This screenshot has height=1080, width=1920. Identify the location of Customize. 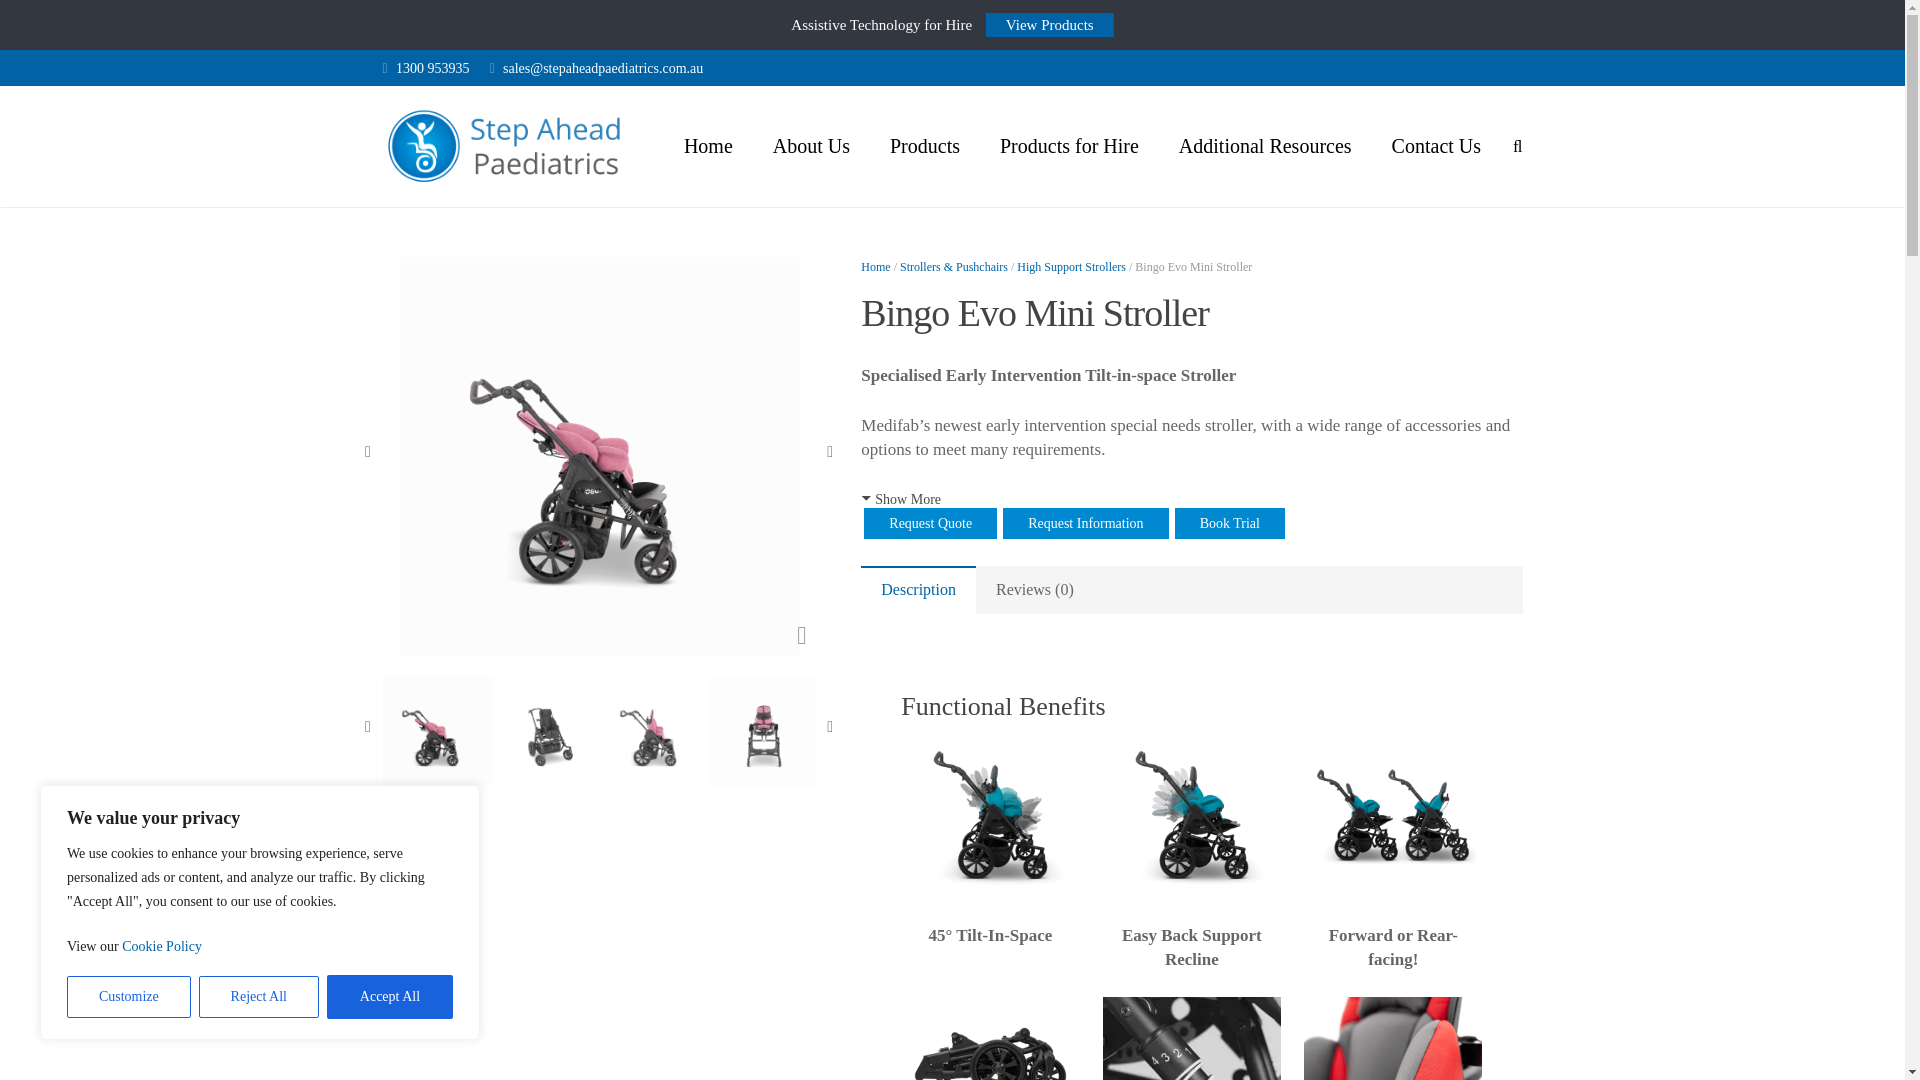
(128, 997).